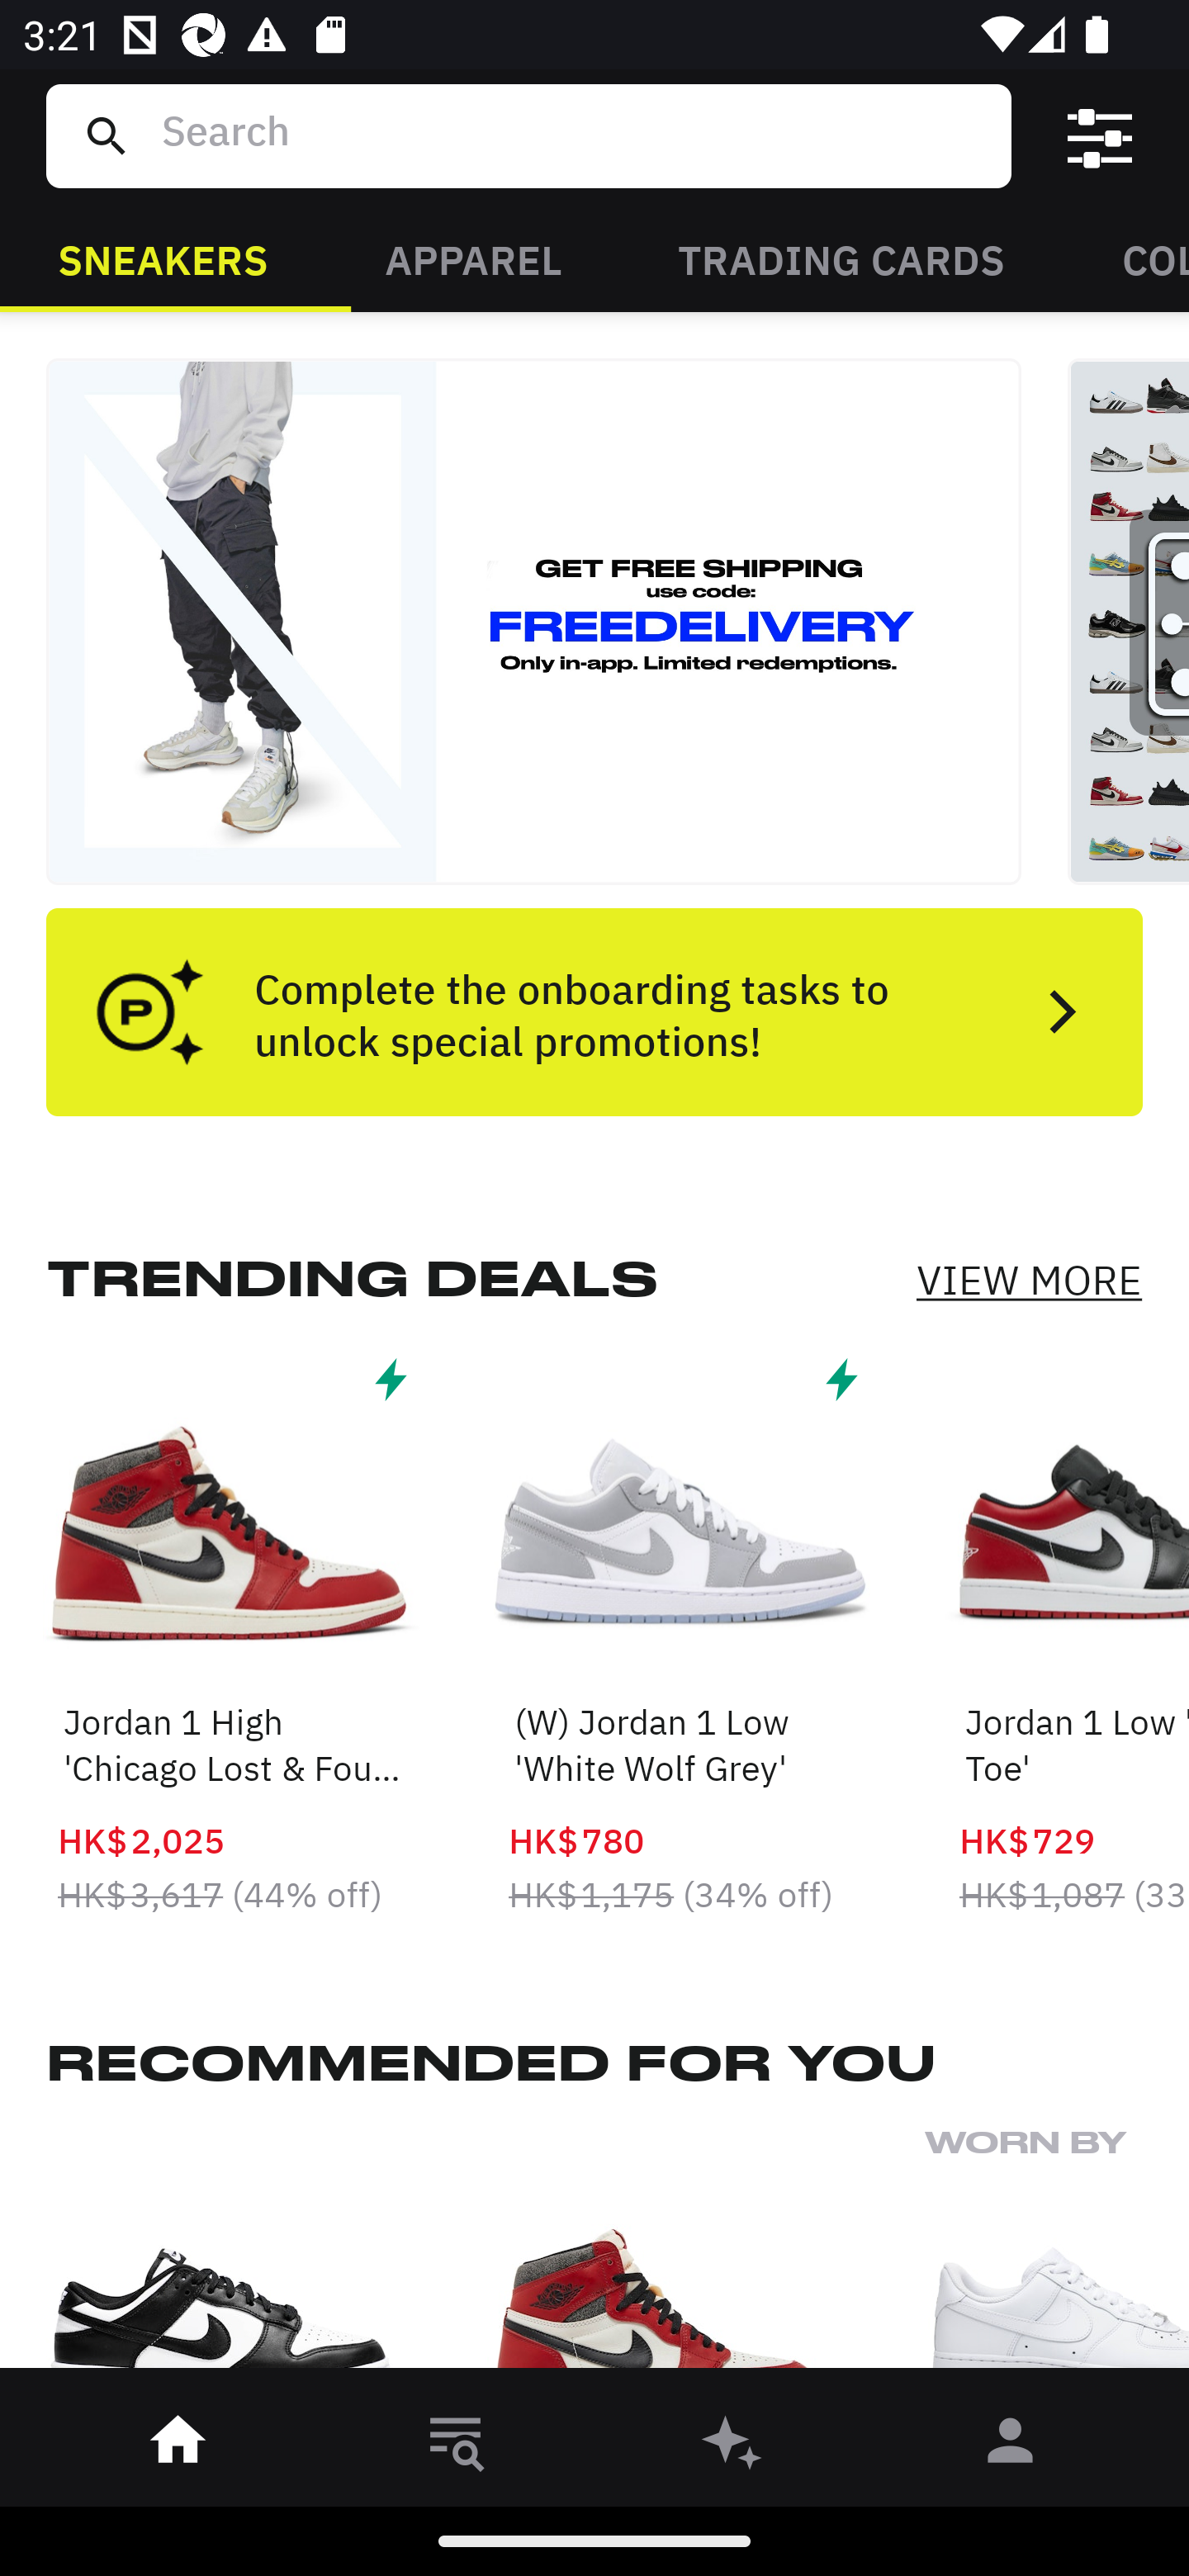  Describe the element at coordinates (472, 258) in the screenshot. I see `APPAREL` at that location.